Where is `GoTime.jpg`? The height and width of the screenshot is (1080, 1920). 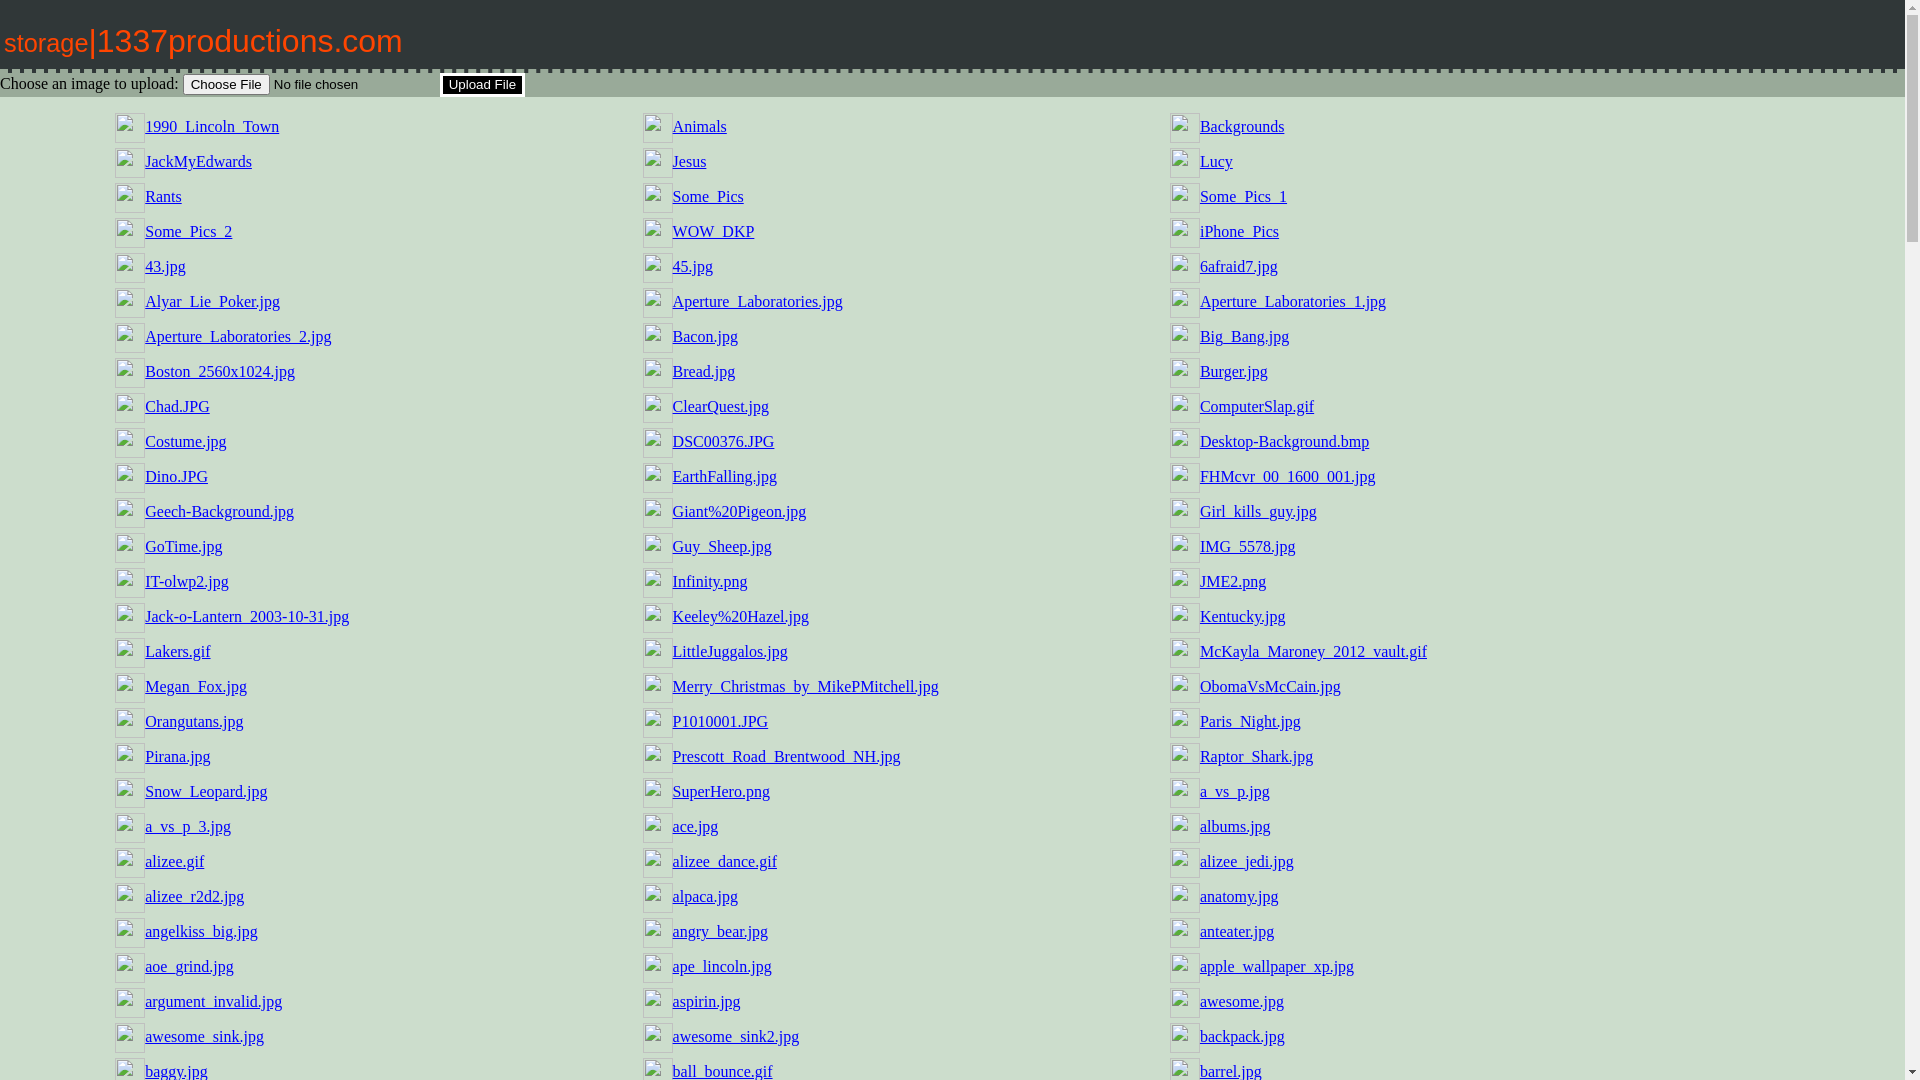
GoTime.jpg is located at coordinates (184, 546).